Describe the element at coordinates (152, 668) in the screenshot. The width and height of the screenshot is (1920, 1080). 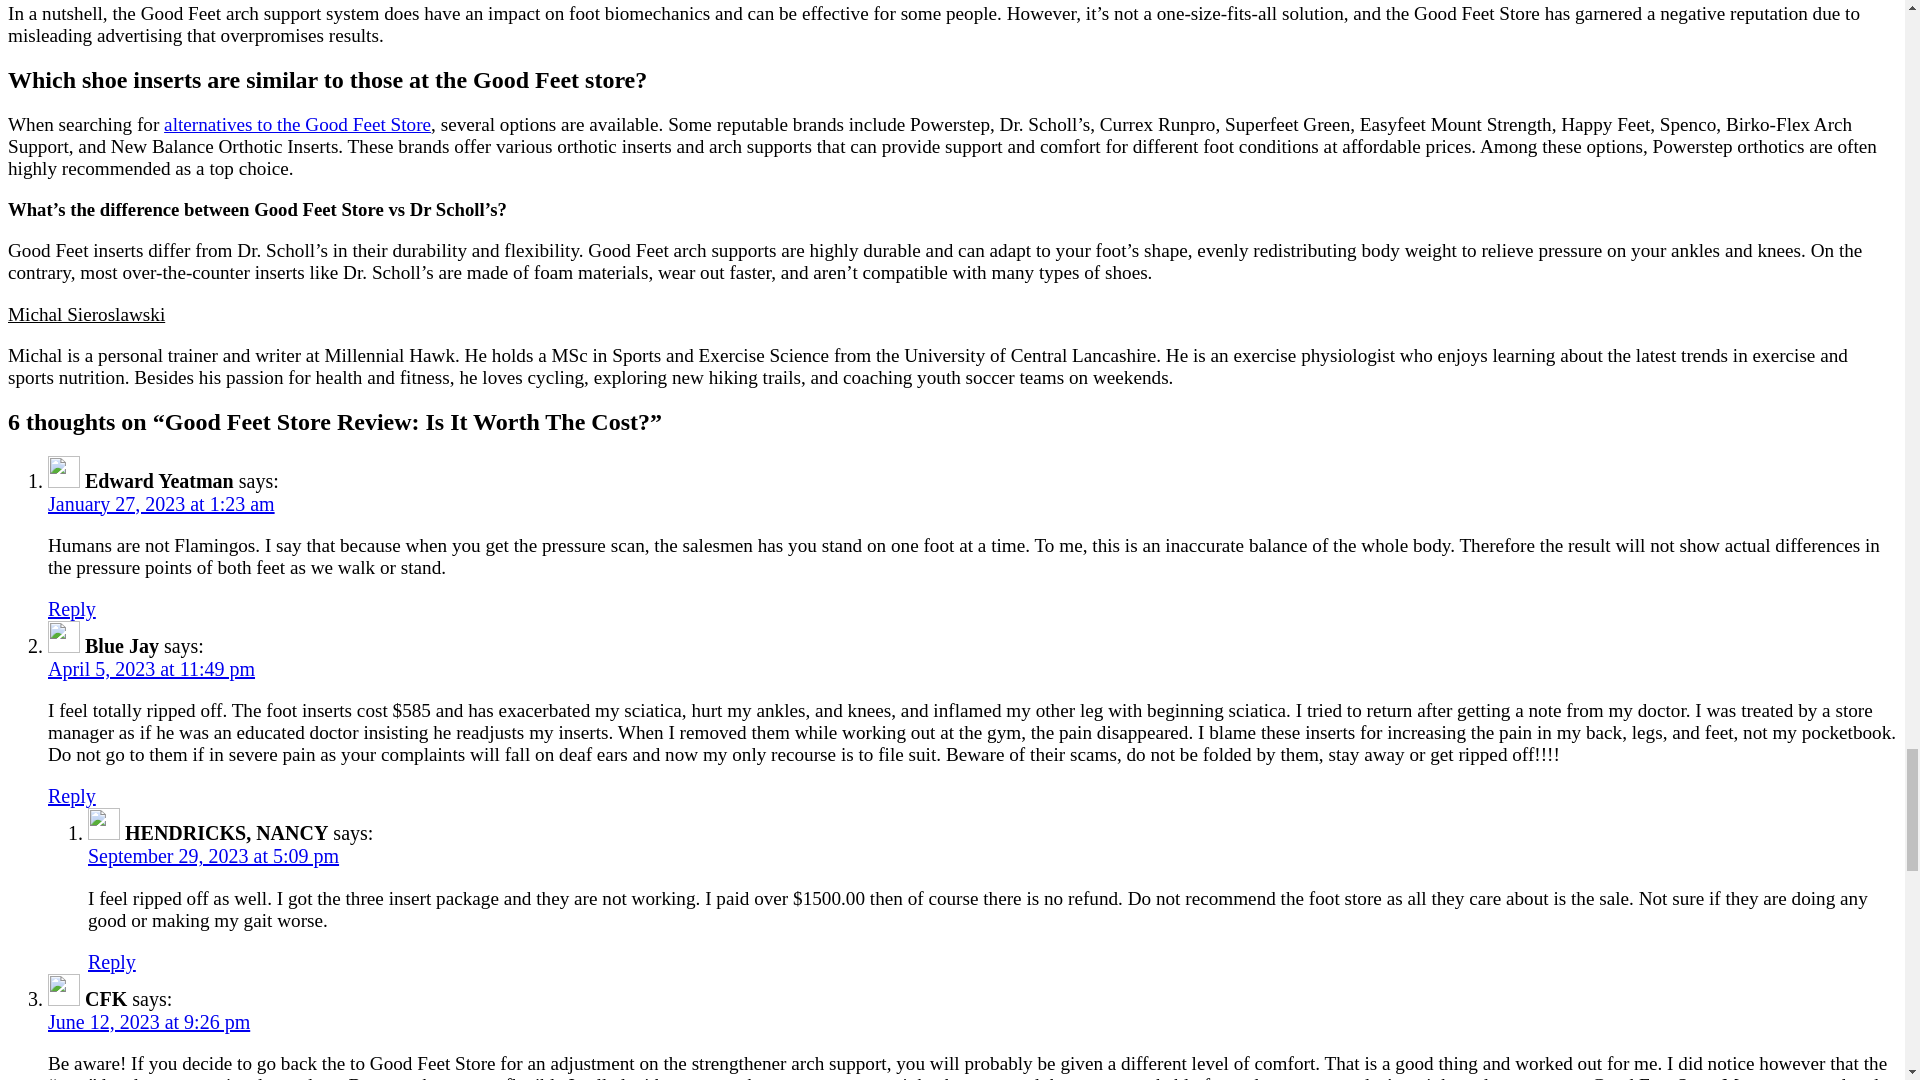
I see `April 5, 2023 at 11:49 pm` at that location.